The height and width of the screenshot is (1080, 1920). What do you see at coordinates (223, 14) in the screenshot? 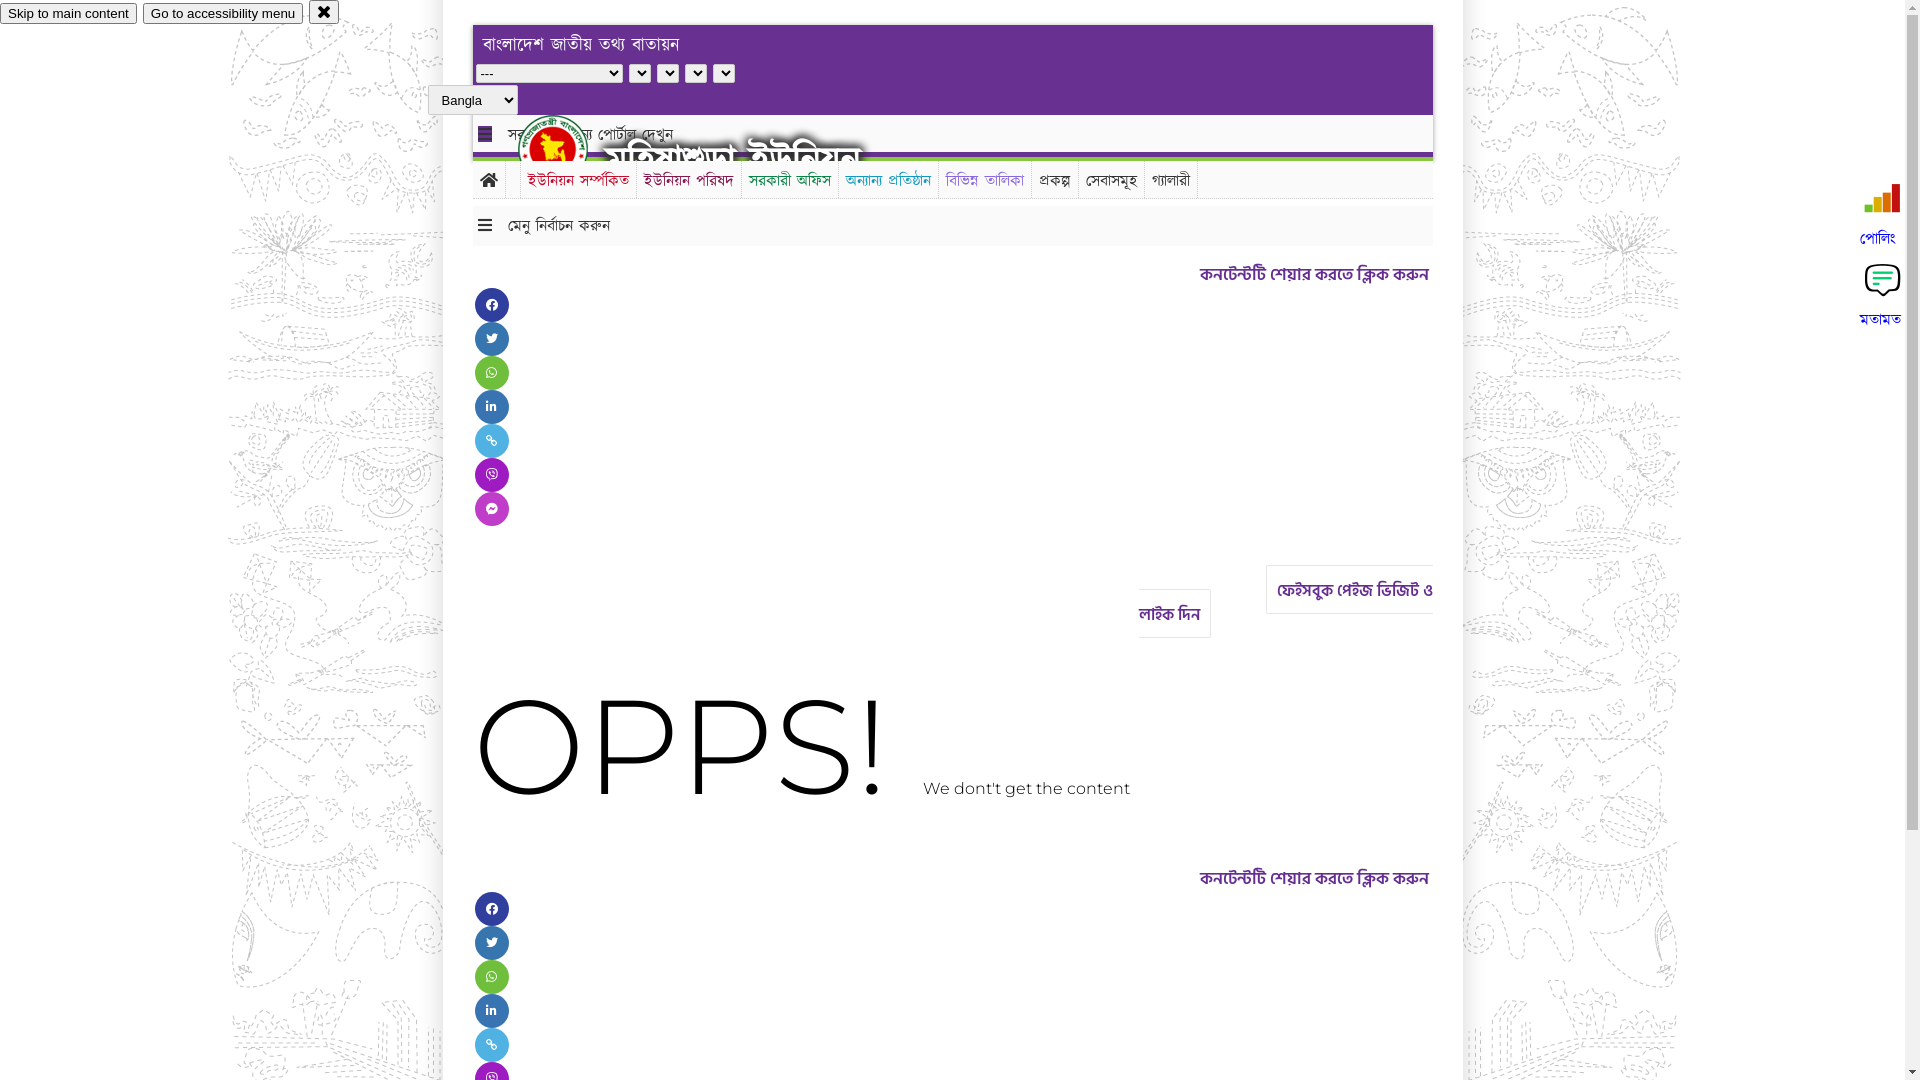
I see `Go to accessibility menu` at bounding box center [223, 14].